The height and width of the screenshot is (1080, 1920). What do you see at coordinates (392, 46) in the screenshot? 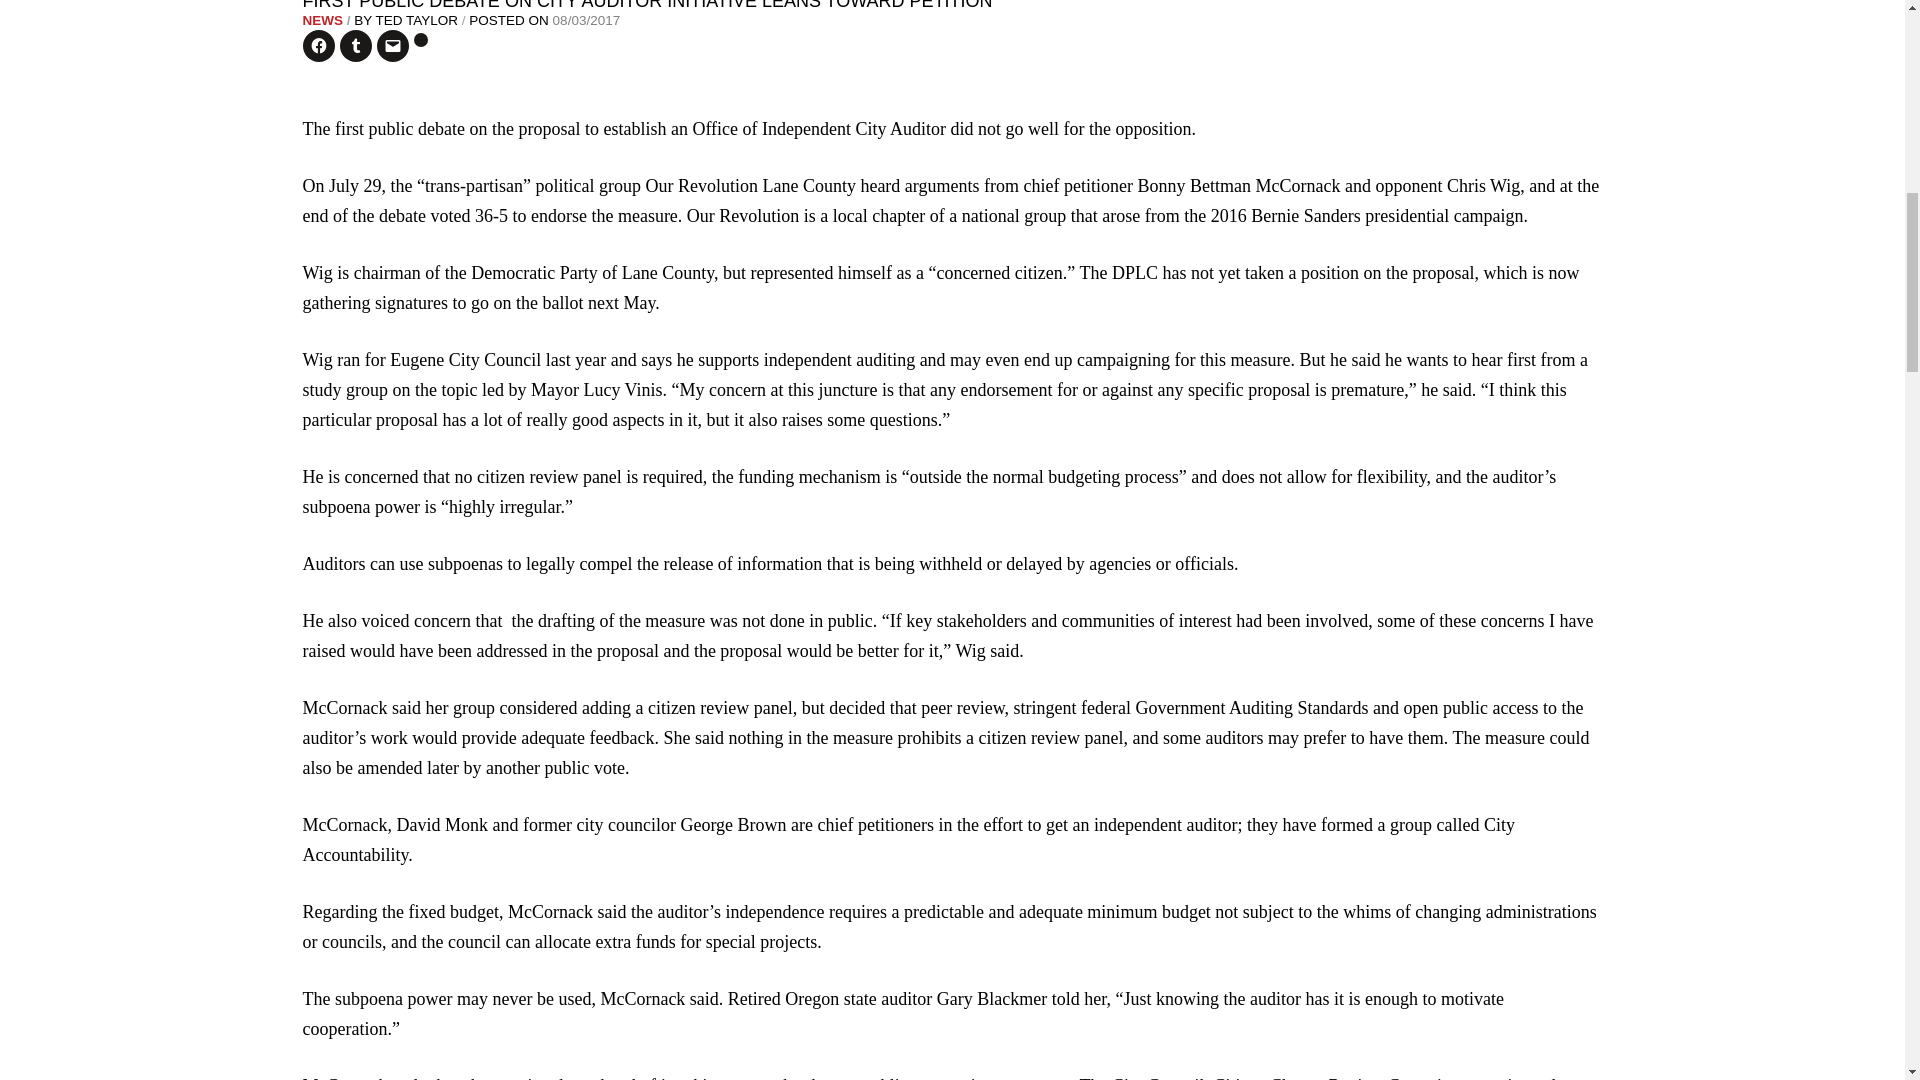
I see `Click to email a link to a friend` at bounding box center [392, 46].